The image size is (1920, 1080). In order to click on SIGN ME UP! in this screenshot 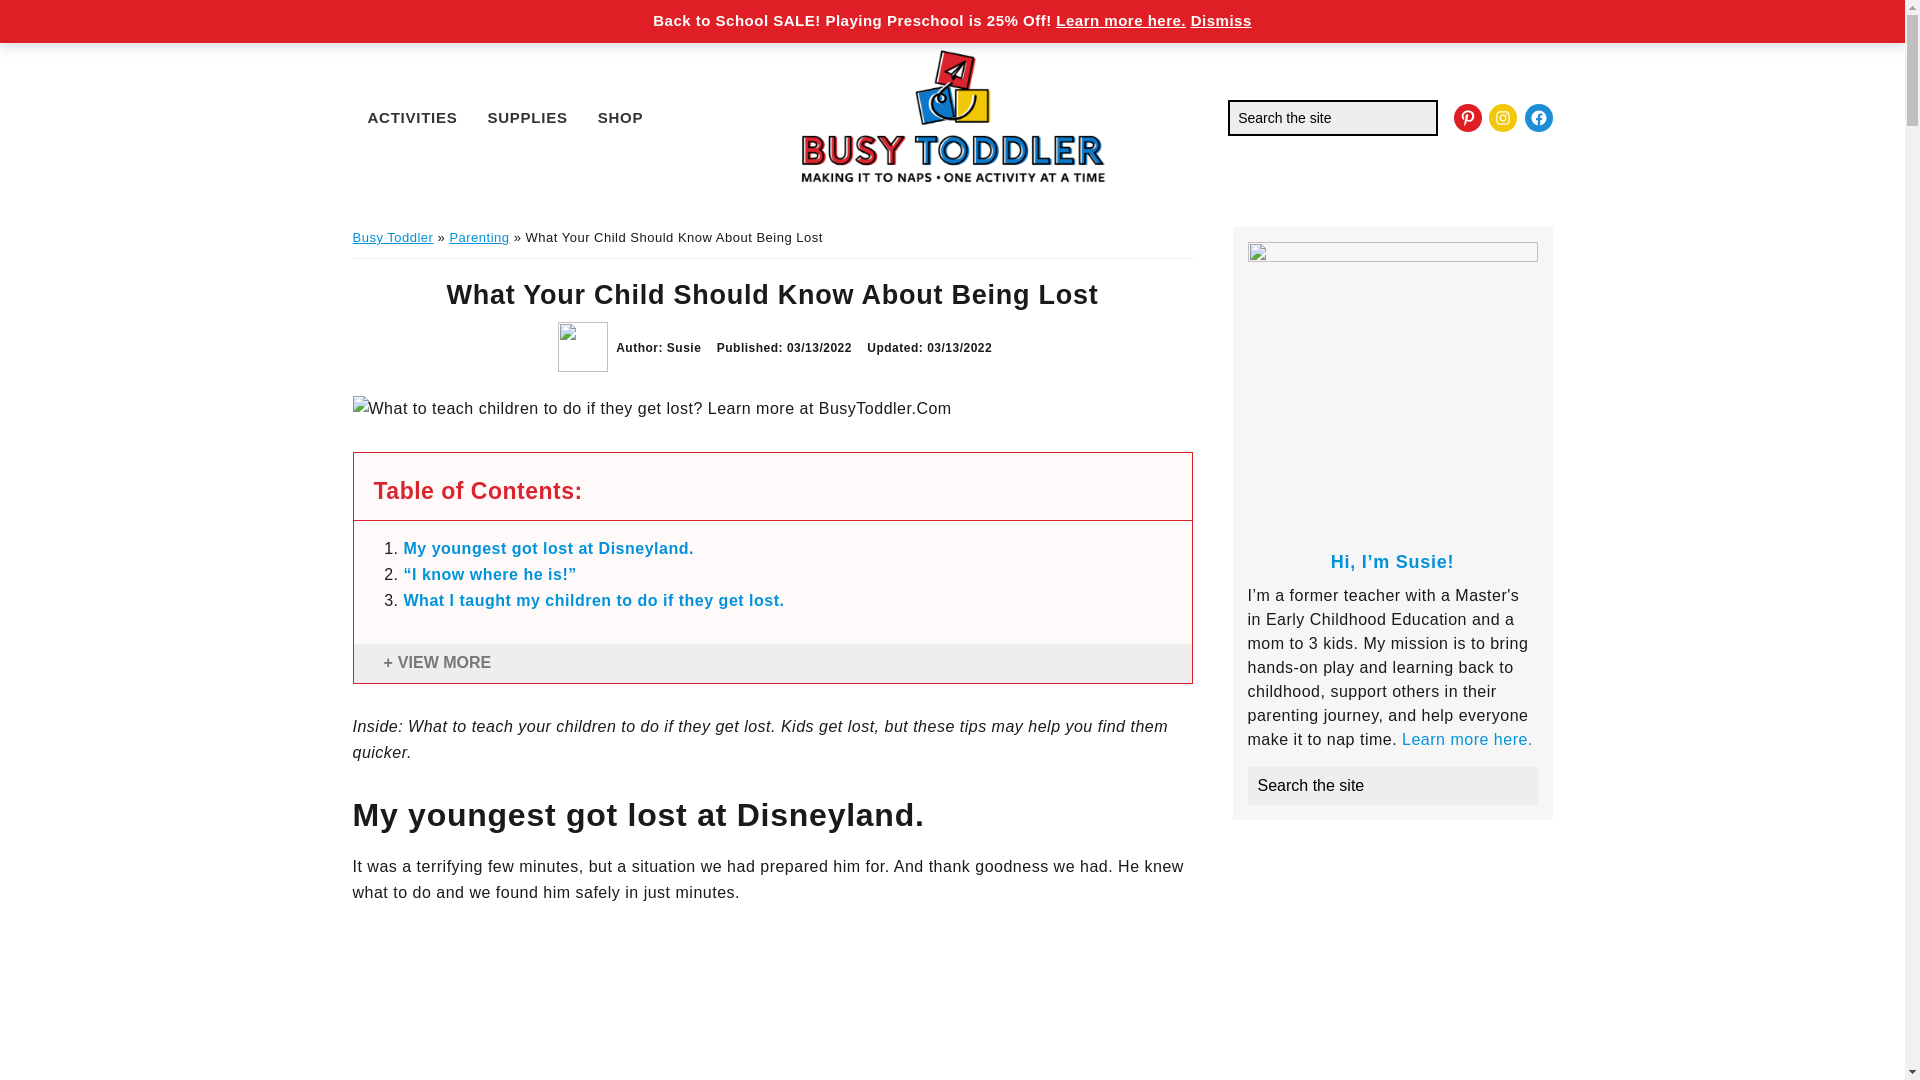, I will do `click(1259, 14)`.